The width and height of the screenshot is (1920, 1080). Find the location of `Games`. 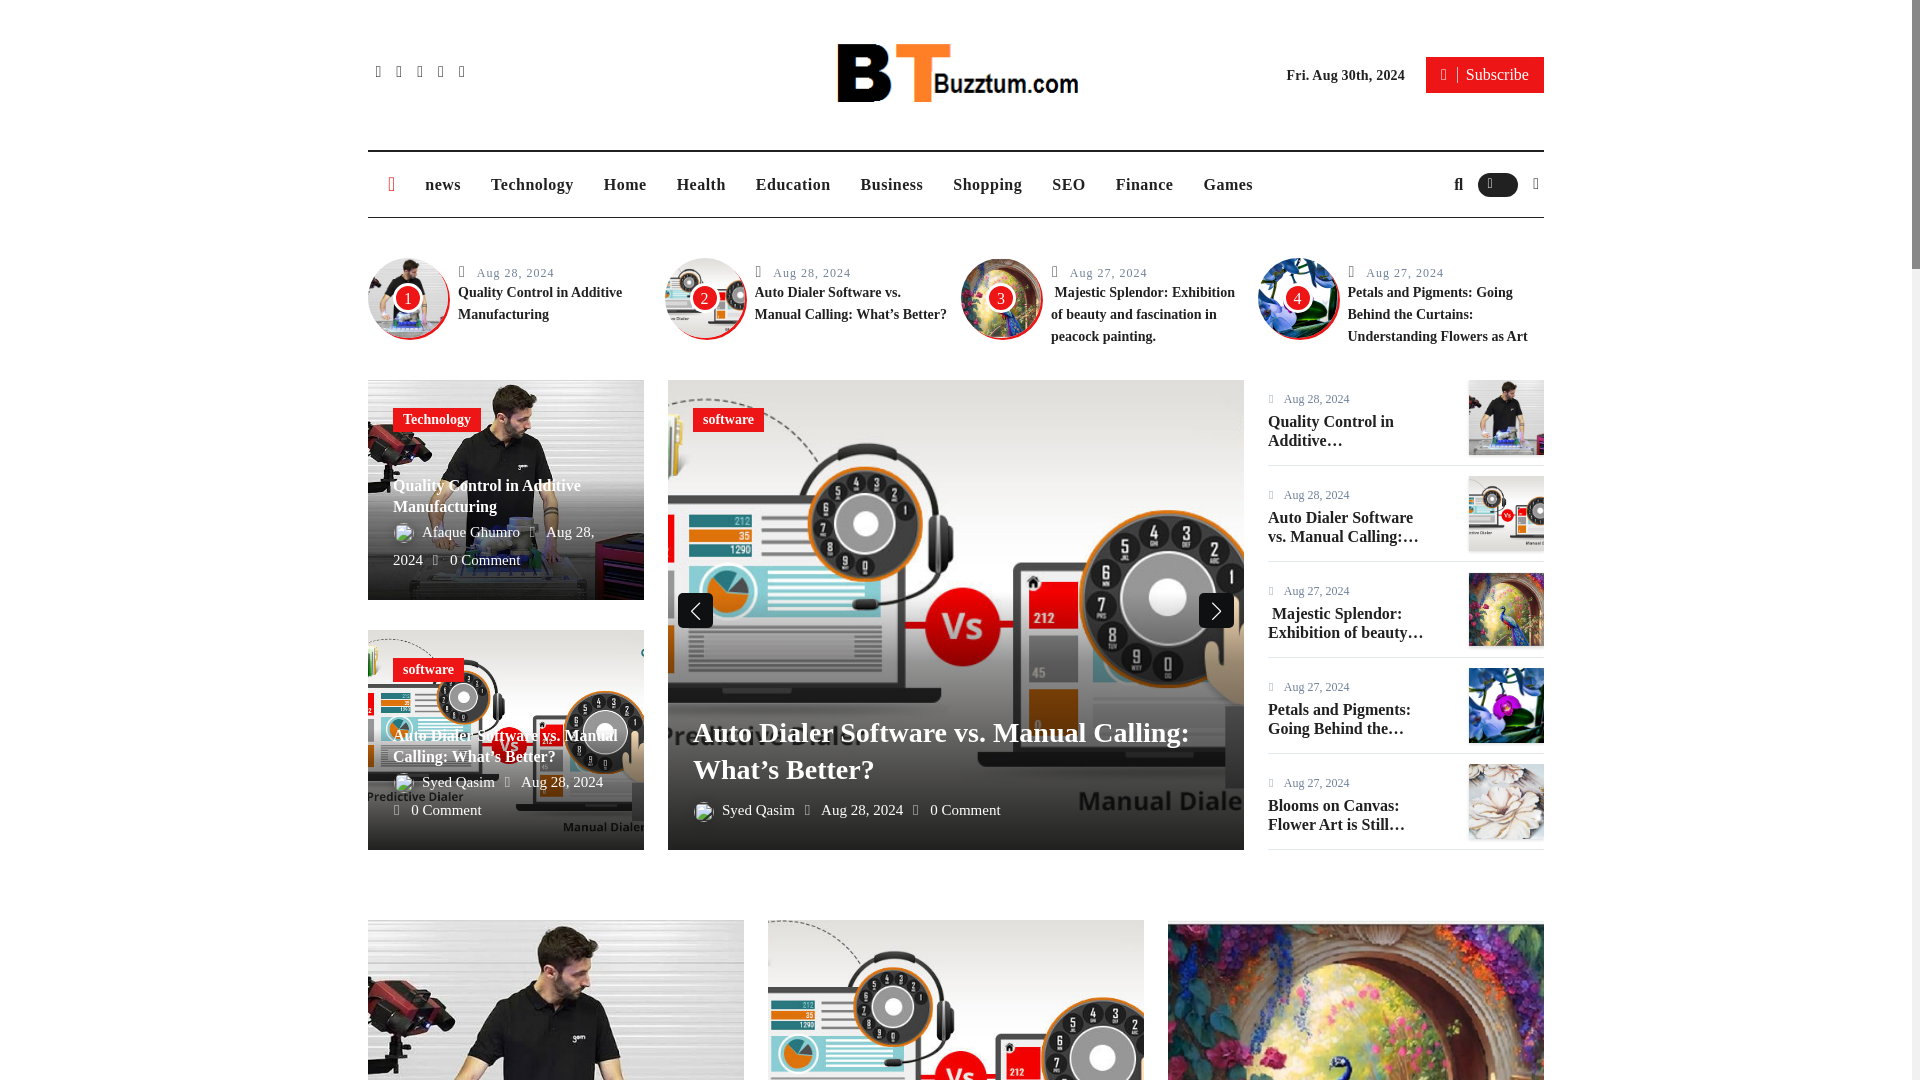

Games is located at coordinates (1228, 184).